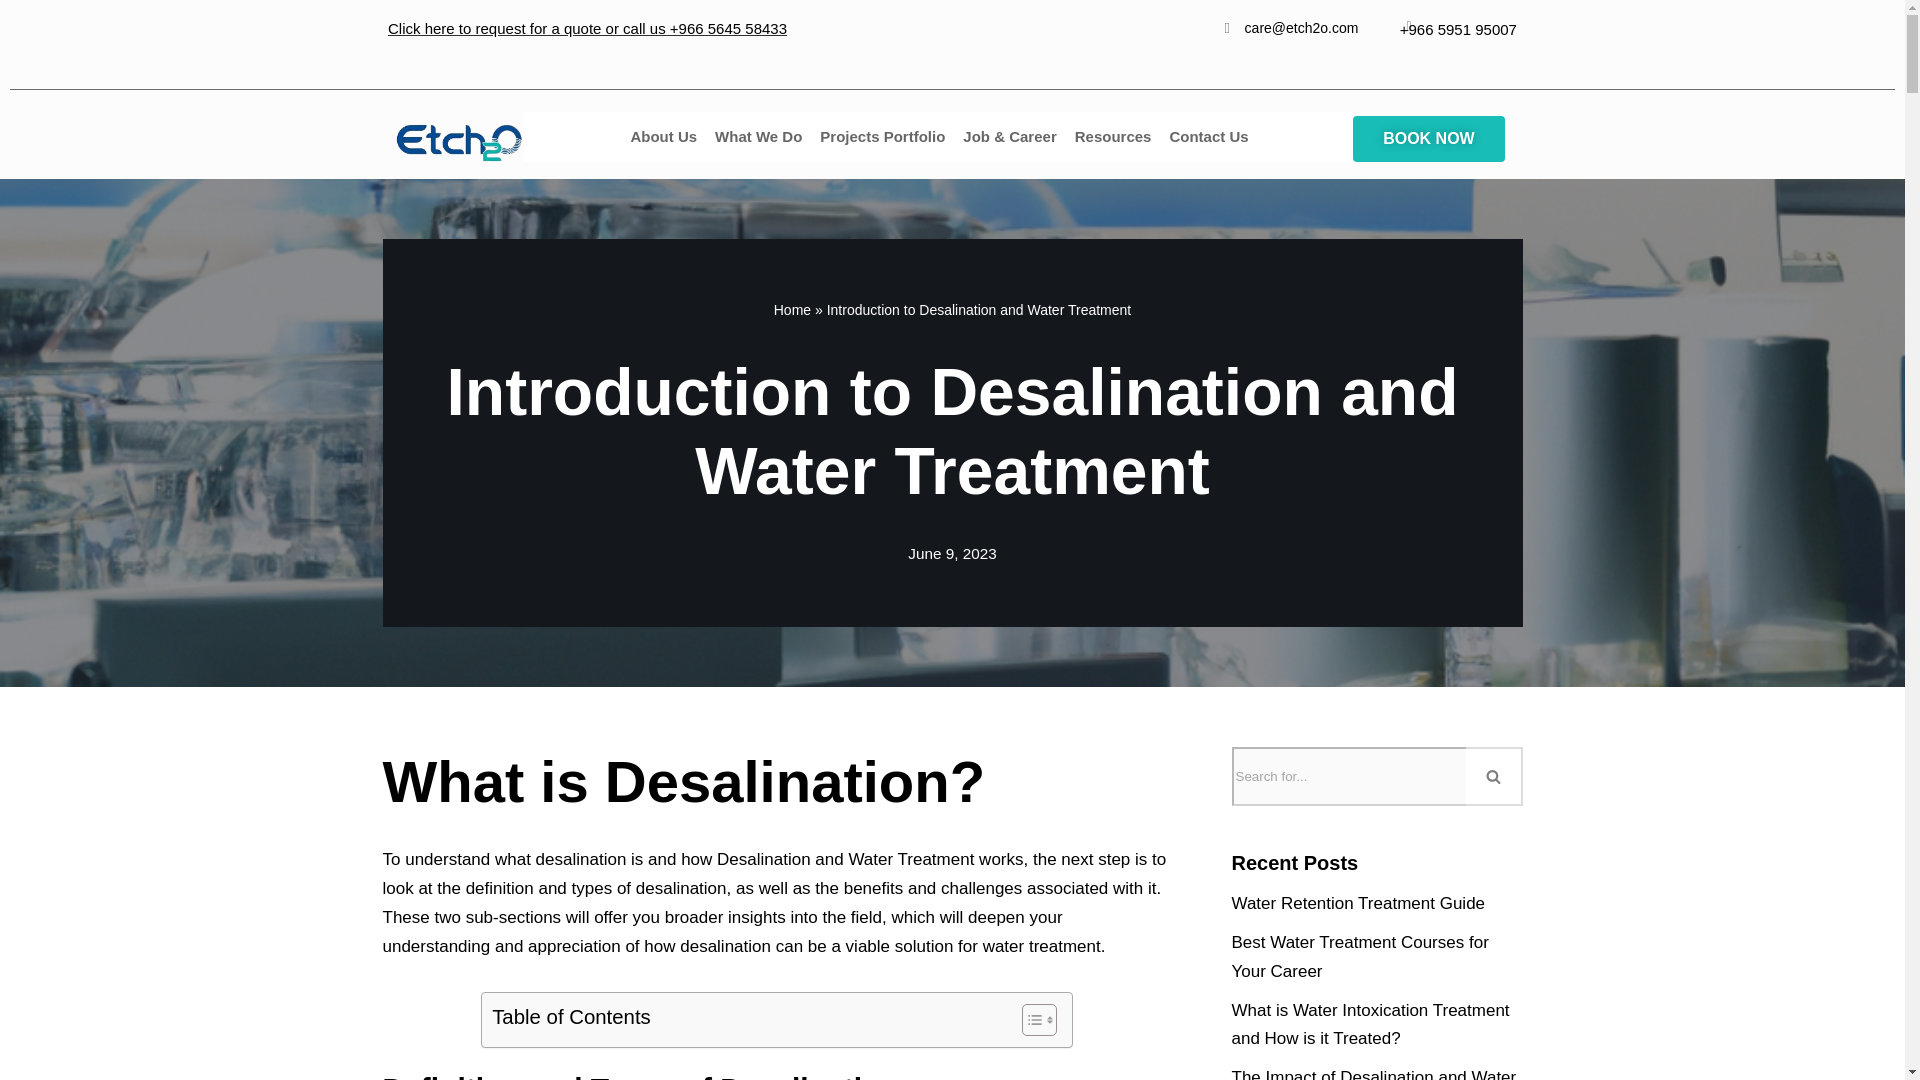  Describe the element at coordinates (758, 137) in the screenshot. I see `What We Do` at that location.